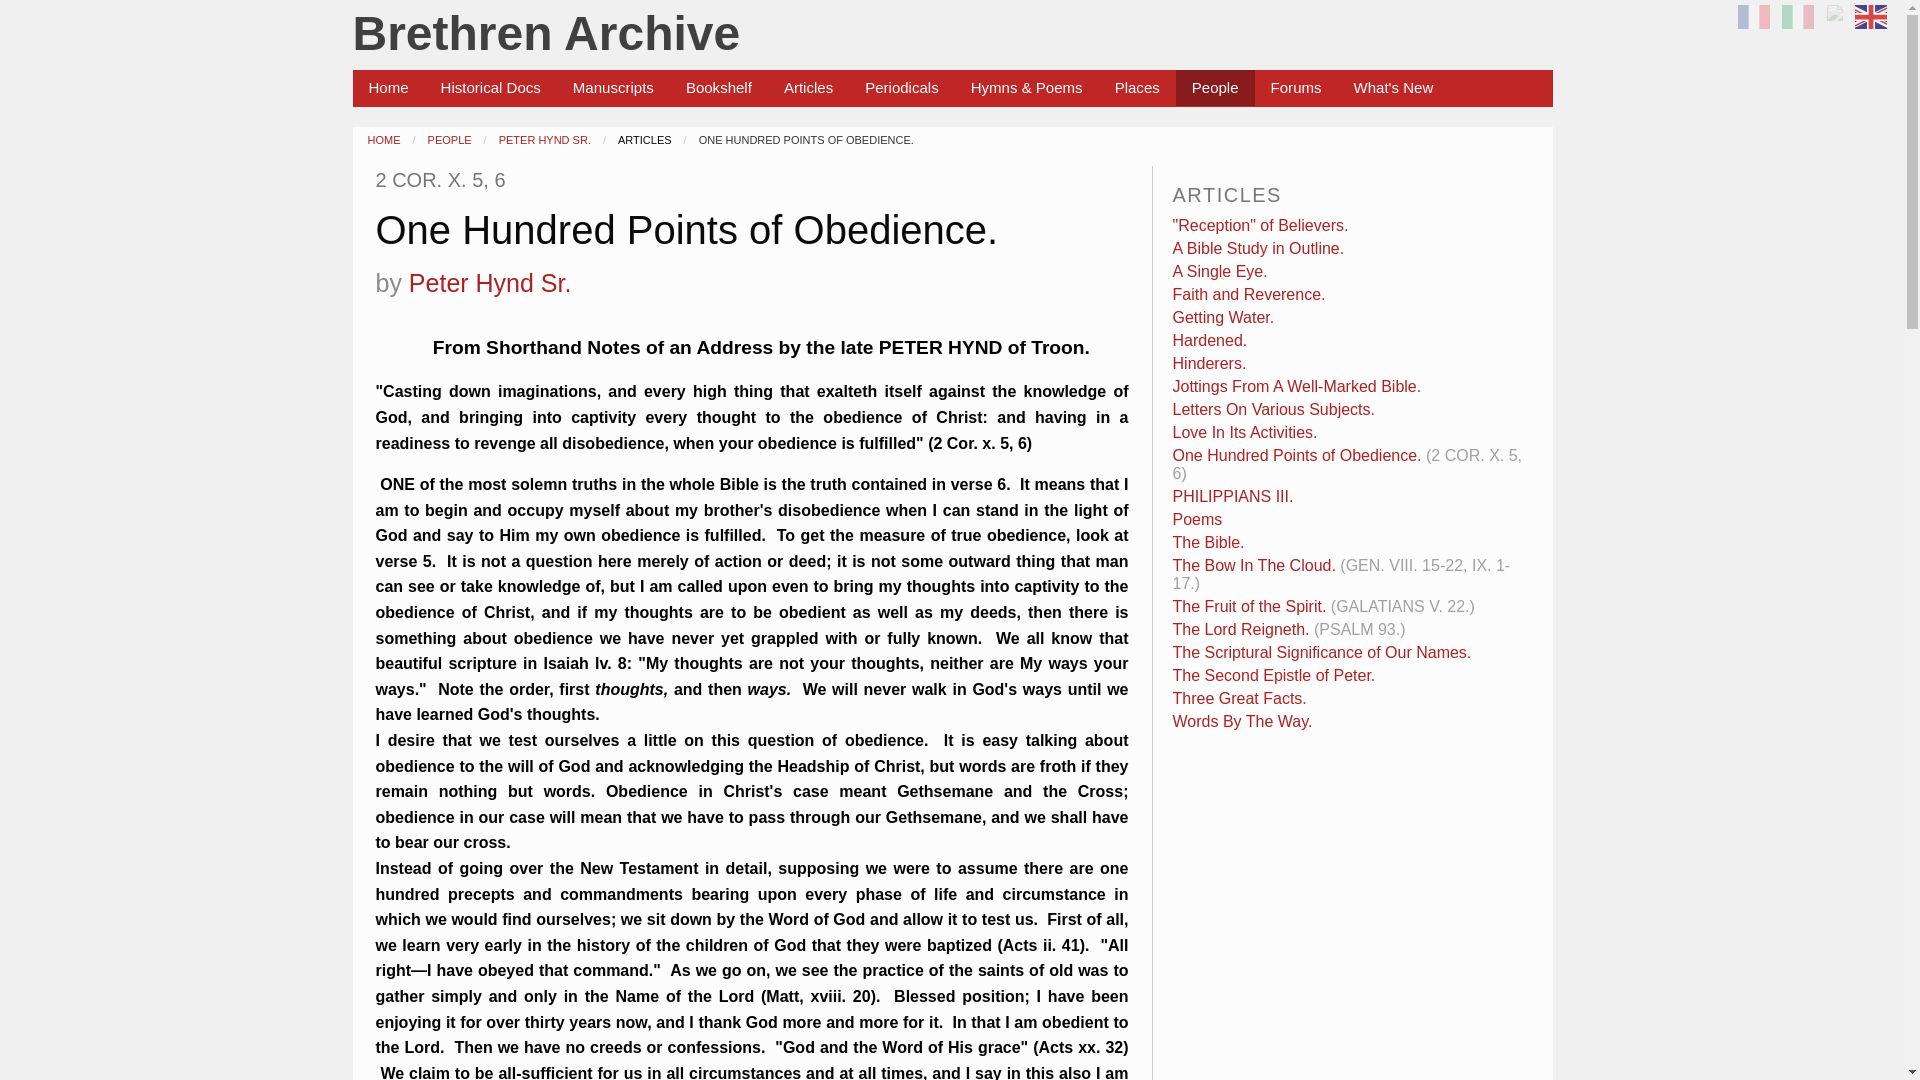 Image resolution: width=1920 pixels, height=1080 pixels. I want to click on Articles, so click(808, 88).